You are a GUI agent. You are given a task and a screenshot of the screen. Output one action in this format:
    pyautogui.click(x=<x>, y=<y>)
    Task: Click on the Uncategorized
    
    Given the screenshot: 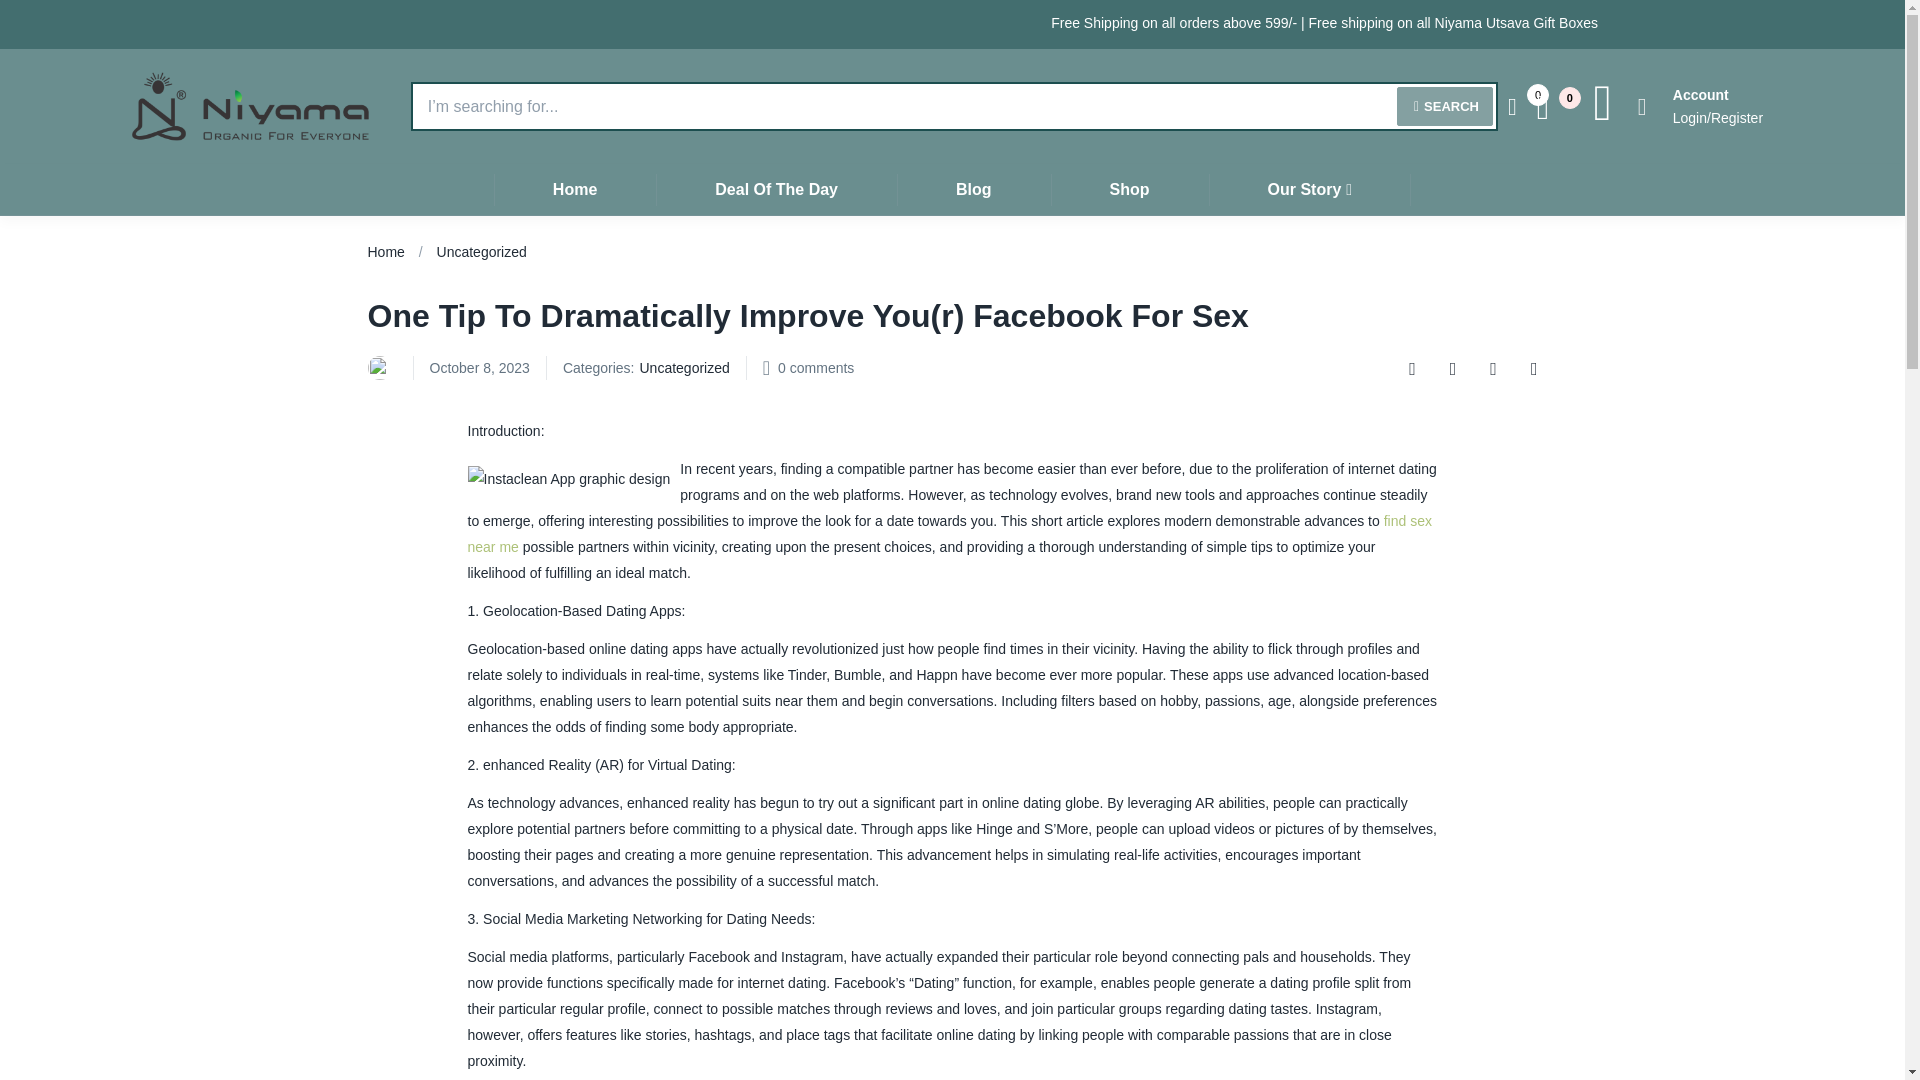 What is the action you would take?
    pyautogui.click(x=482, y=252)
    